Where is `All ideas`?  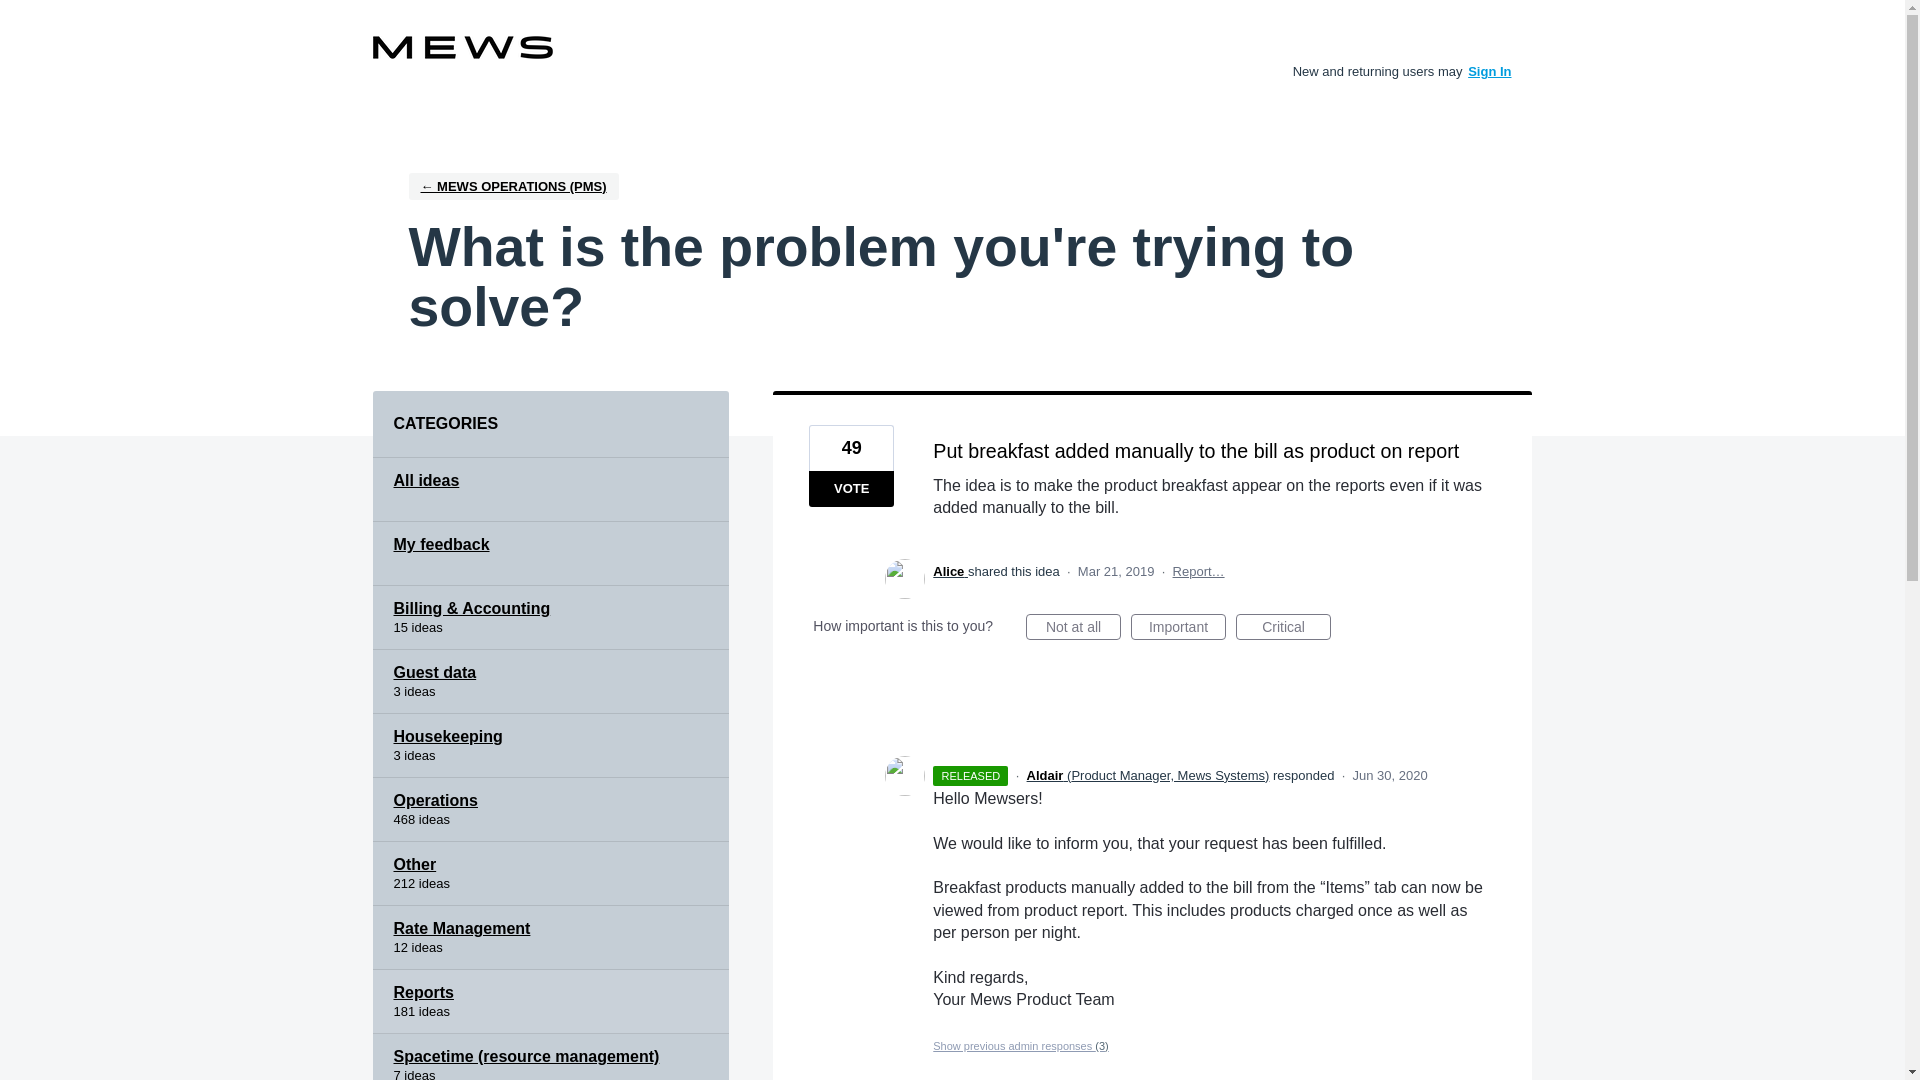
All ideas is located at coordinates (550, 489).